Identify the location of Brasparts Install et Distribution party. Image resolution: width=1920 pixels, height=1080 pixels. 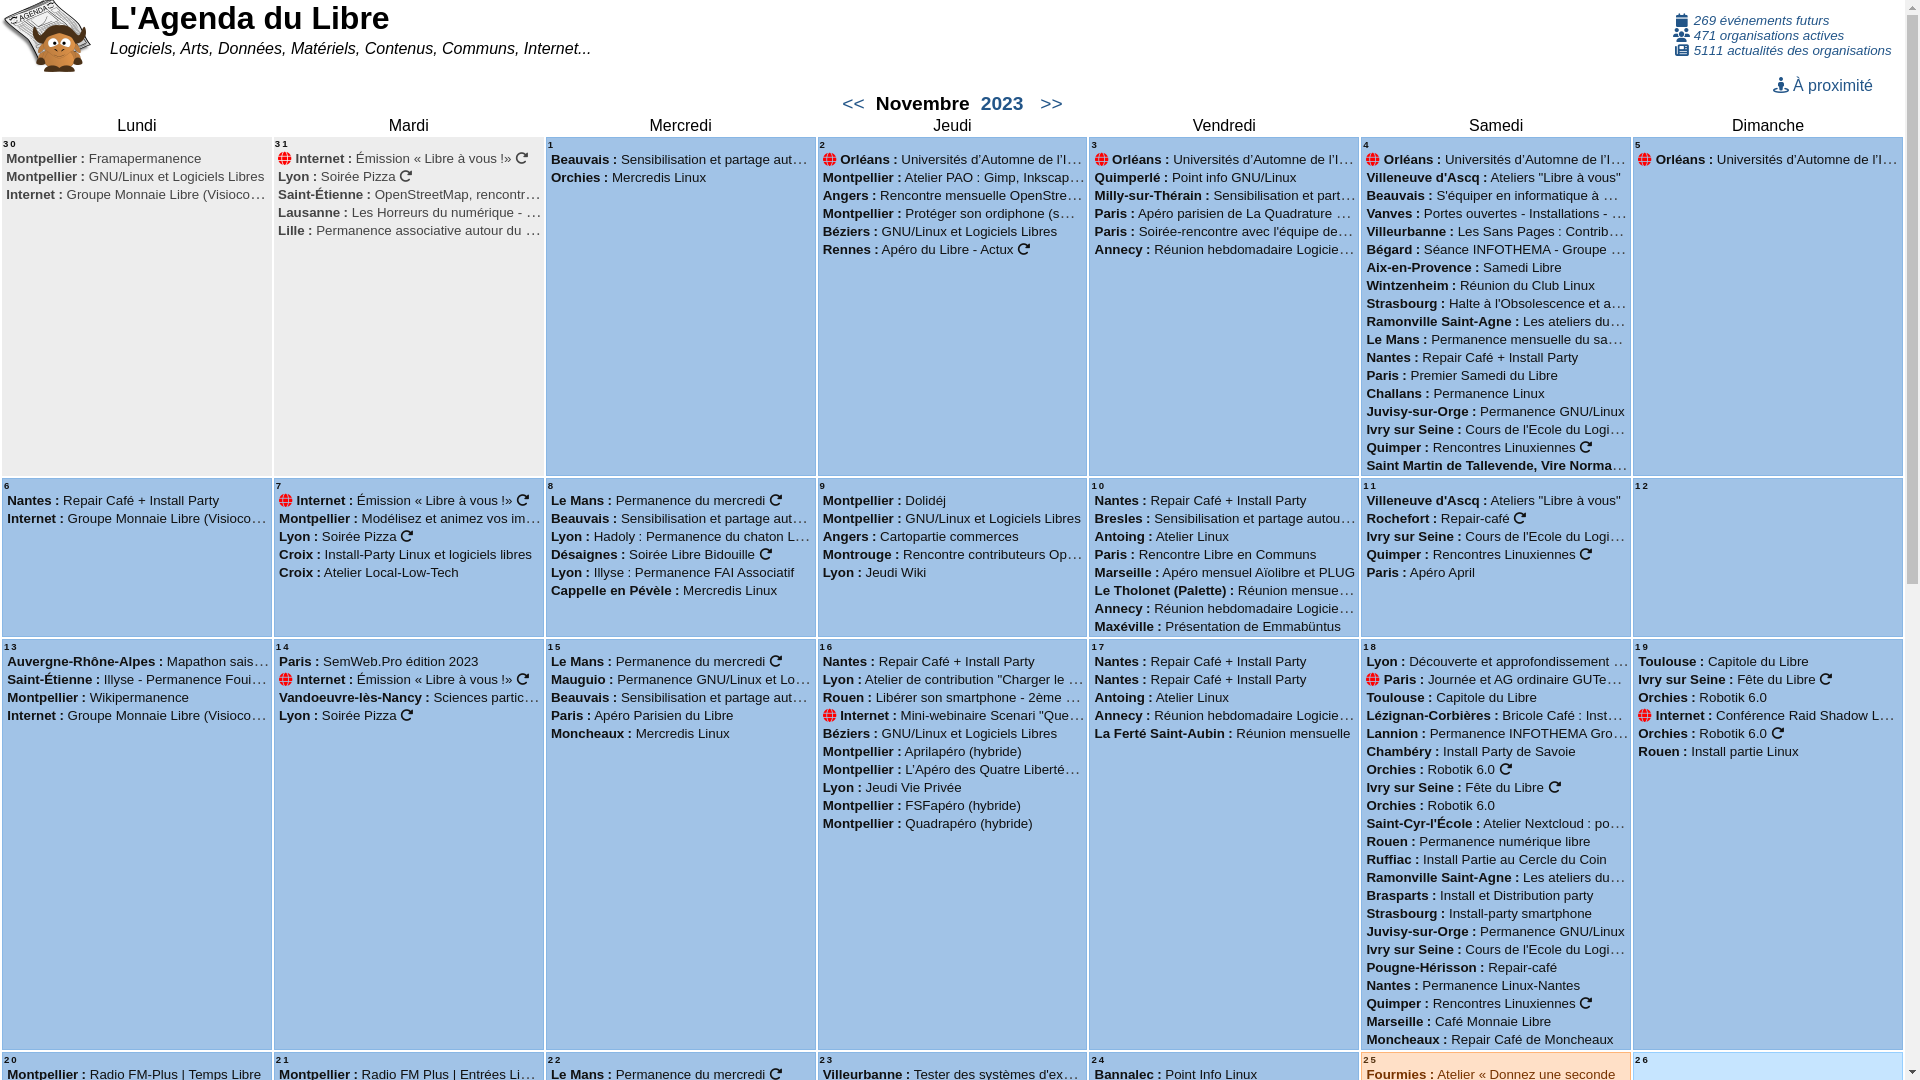
(1480, 896).